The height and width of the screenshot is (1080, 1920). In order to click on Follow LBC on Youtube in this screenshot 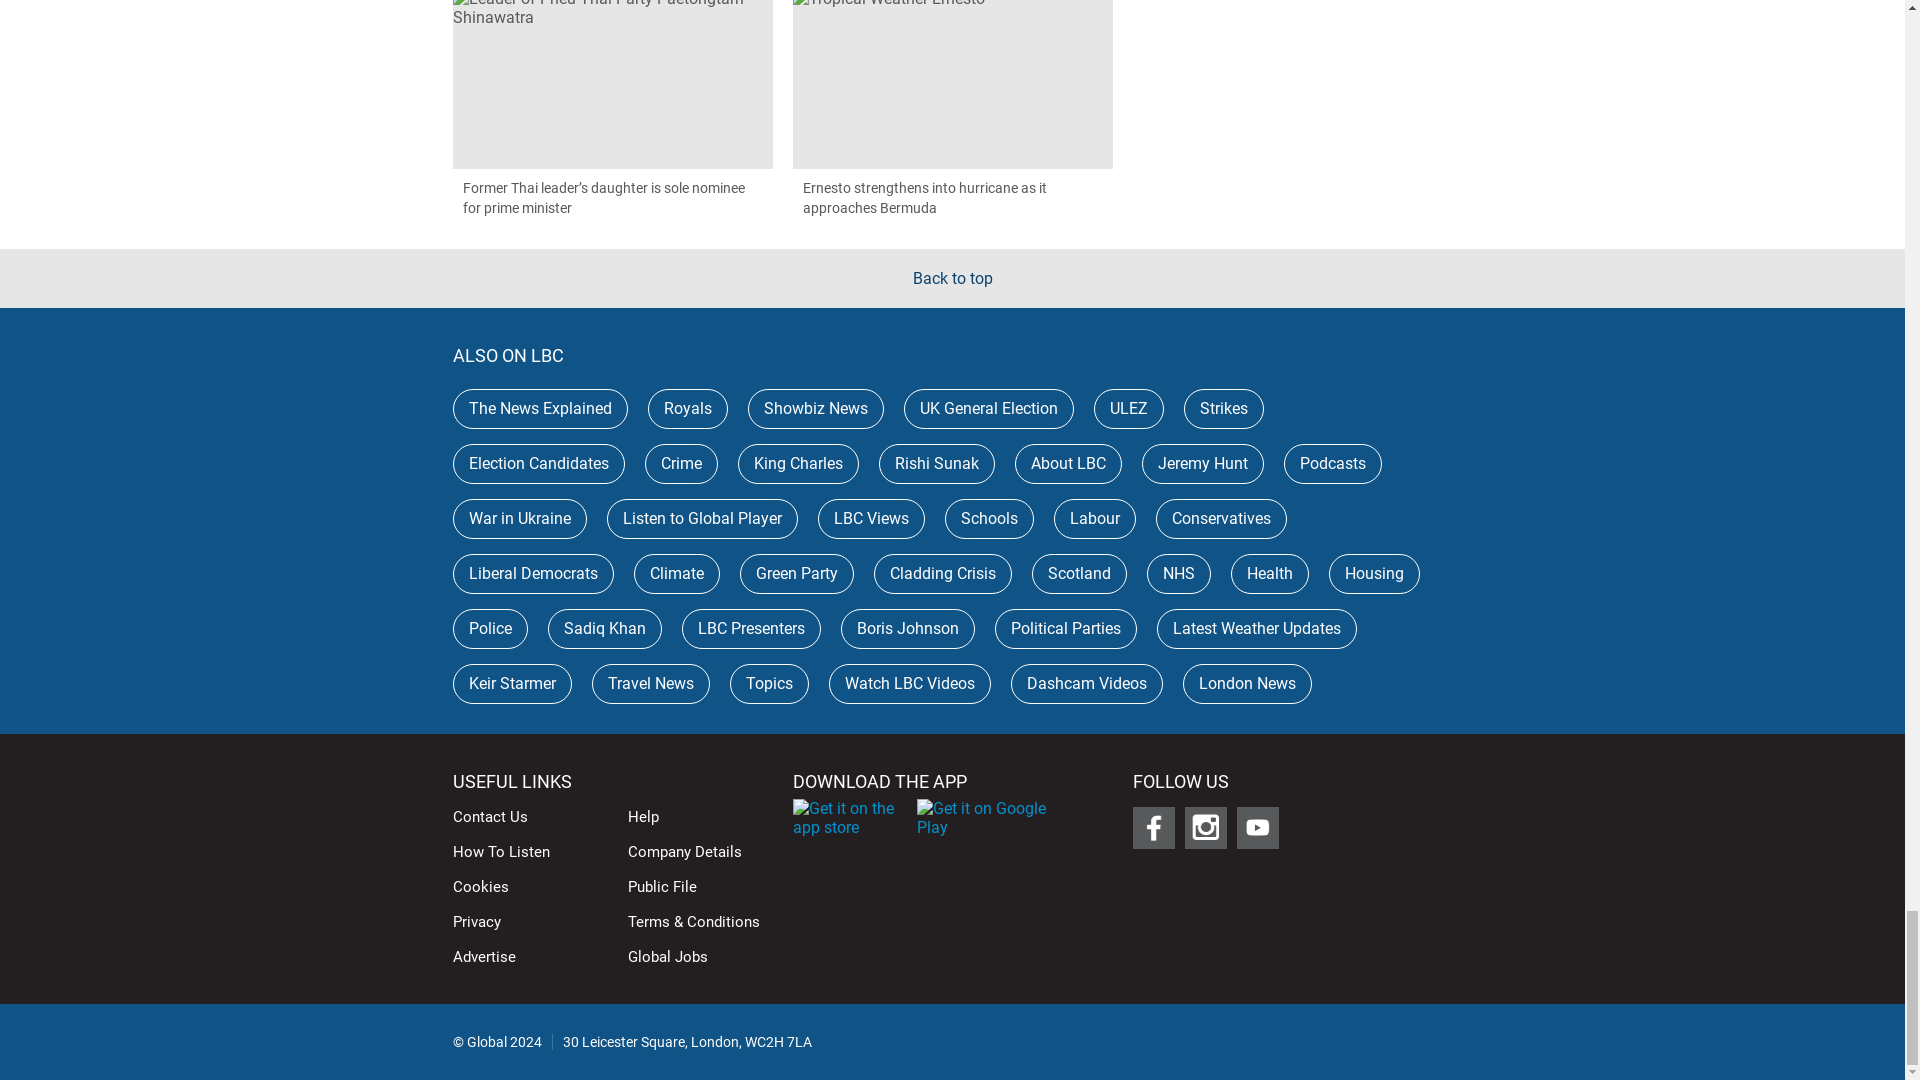, I will do `click(1257, 827)`.